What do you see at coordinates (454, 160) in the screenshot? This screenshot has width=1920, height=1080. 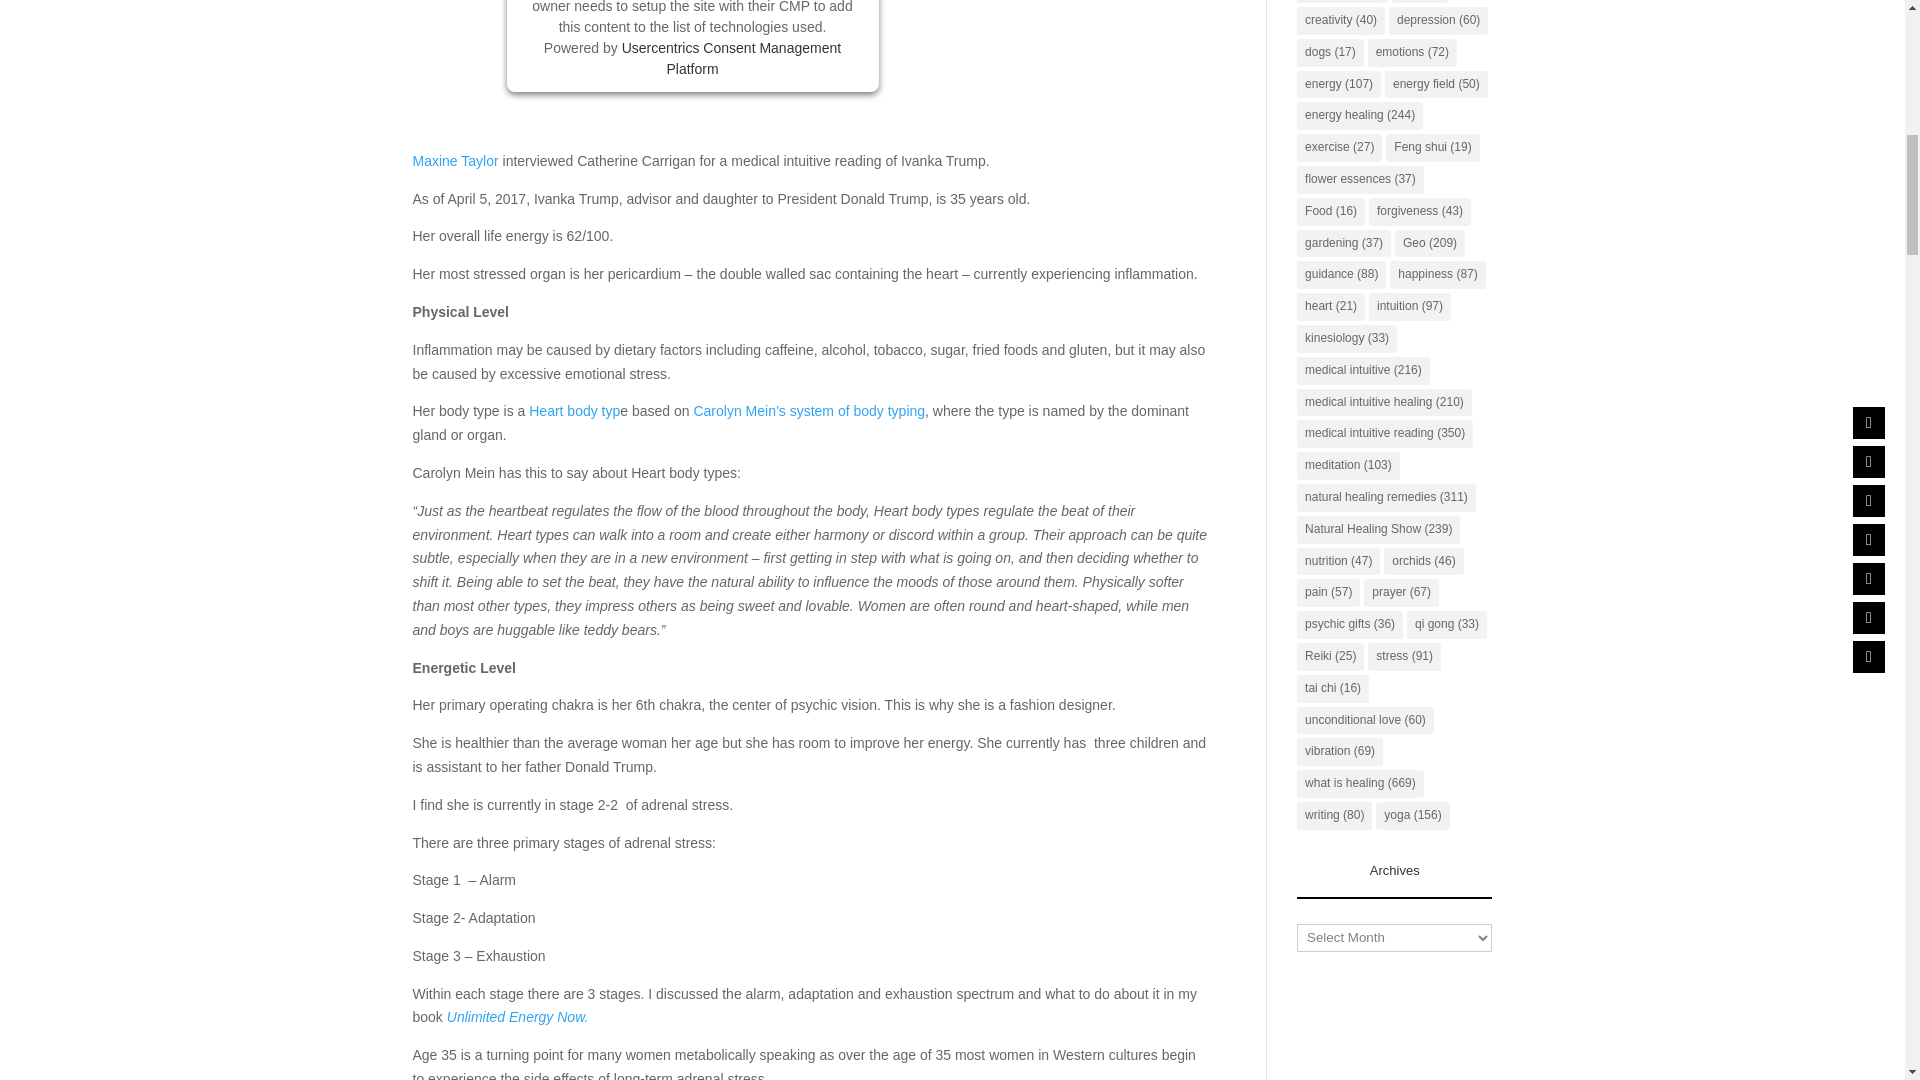 I see `Maxine Taylor` at bounding box center [454, 160].